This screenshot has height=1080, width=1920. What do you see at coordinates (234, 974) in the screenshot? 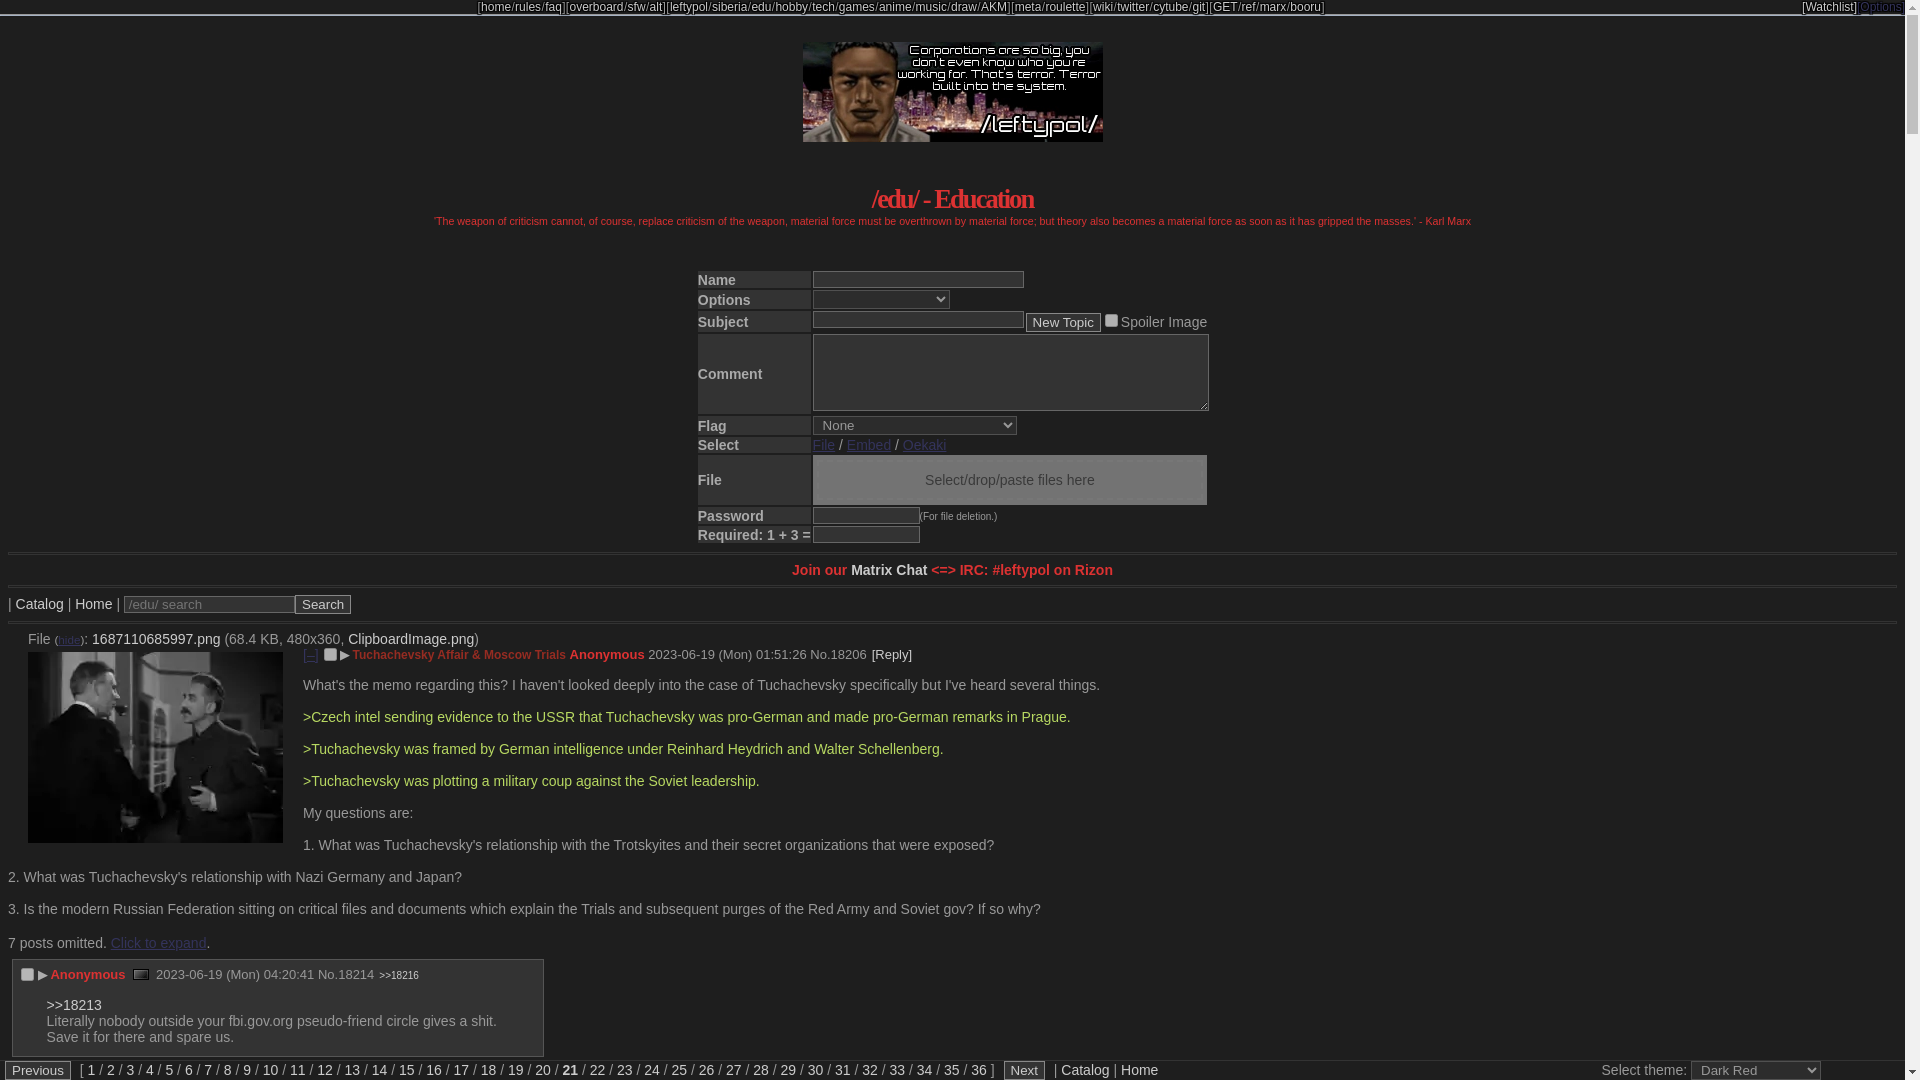
I see `1 year ago` at bounding box center [234, 974].